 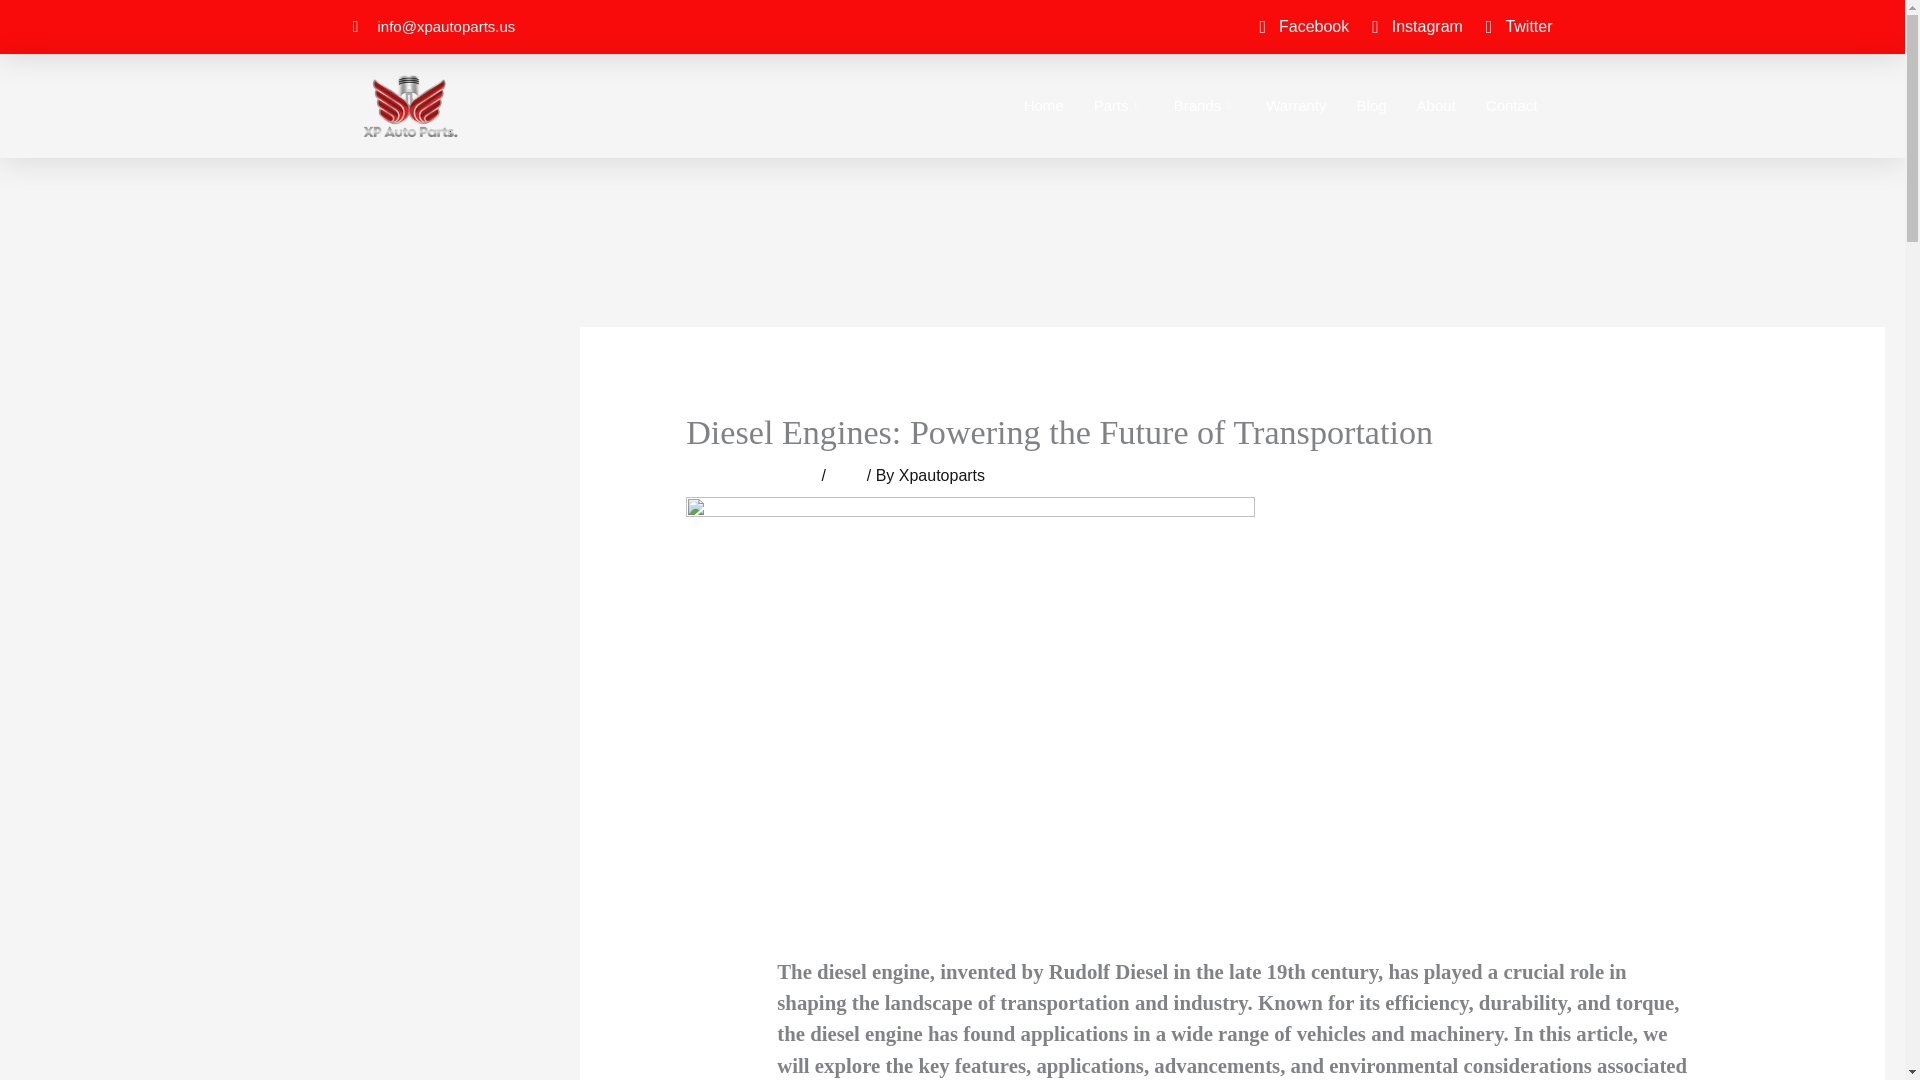 What do you see at coordinates (1119, 105) in the screenshot?
I see `Parts` at bounding box center [1119, 105].